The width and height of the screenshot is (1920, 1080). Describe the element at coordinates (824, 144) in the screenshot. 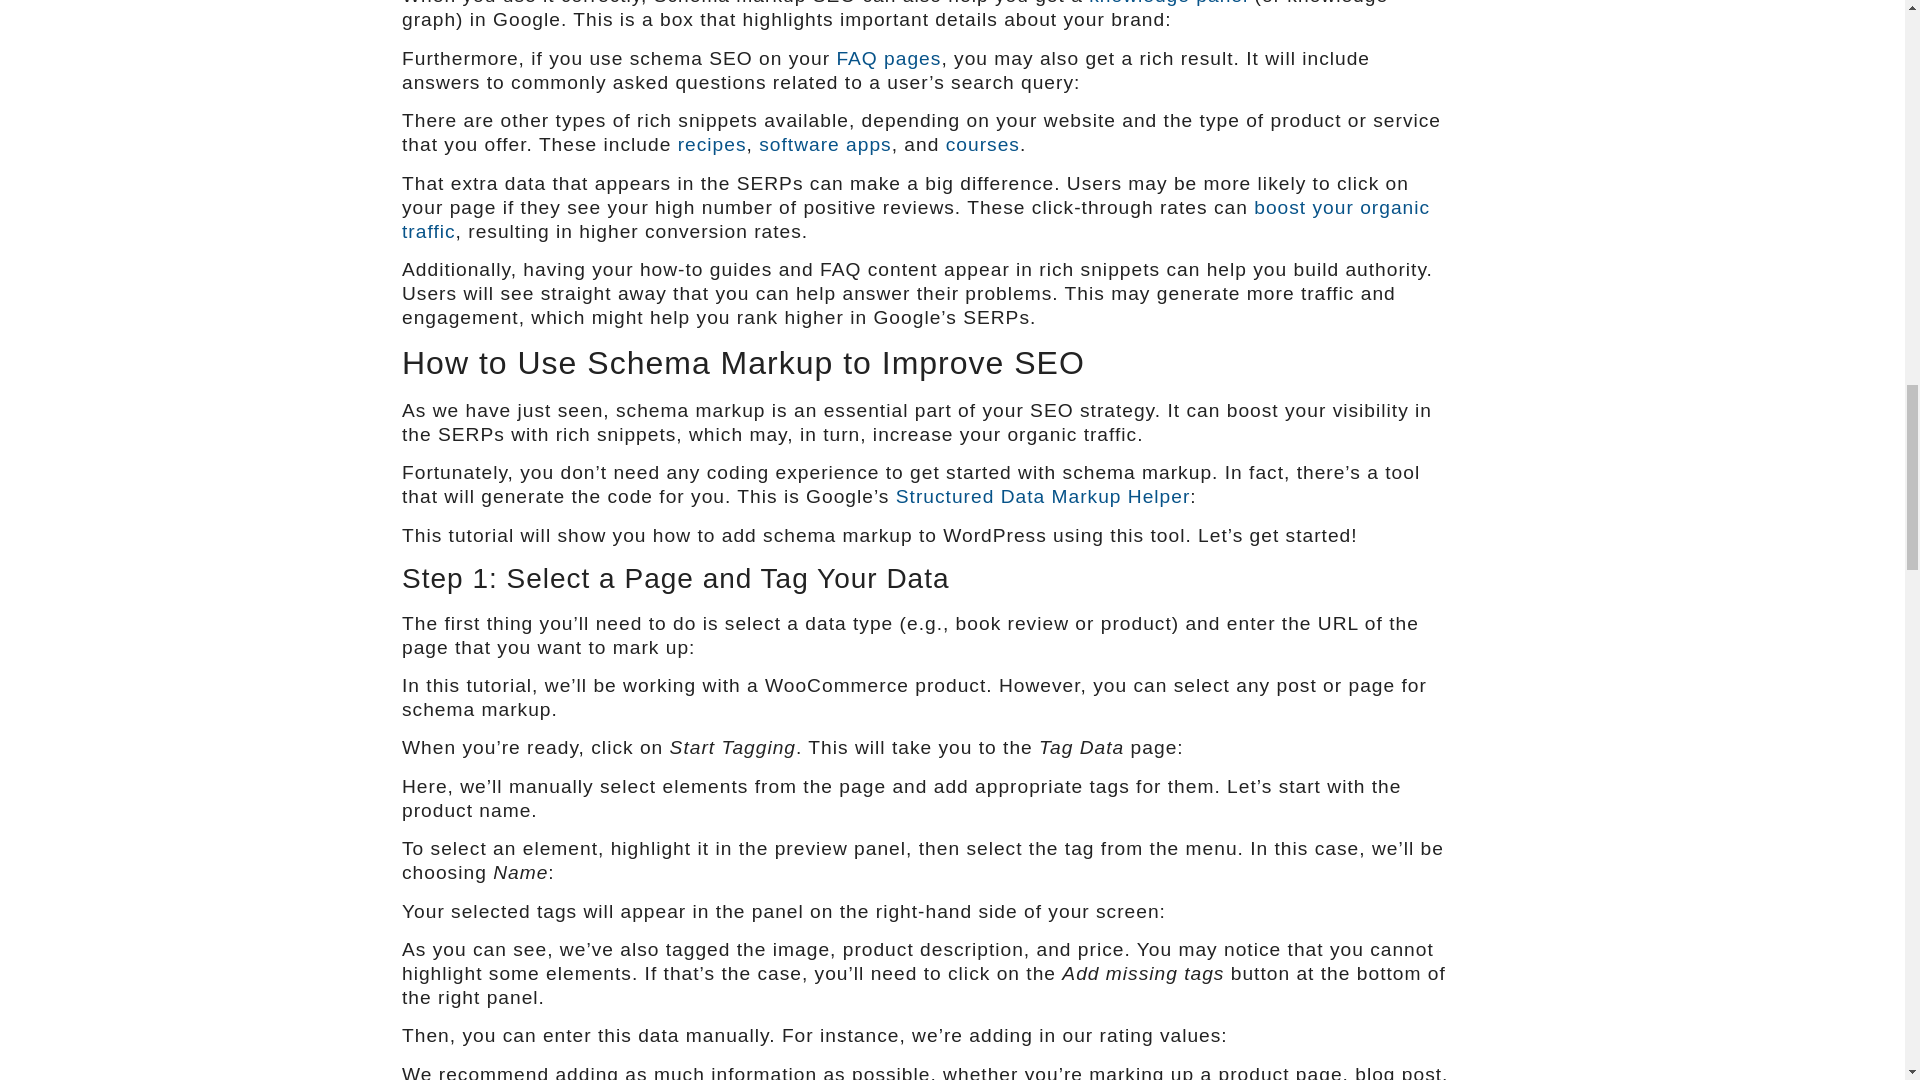

I see `software apps` at that location.